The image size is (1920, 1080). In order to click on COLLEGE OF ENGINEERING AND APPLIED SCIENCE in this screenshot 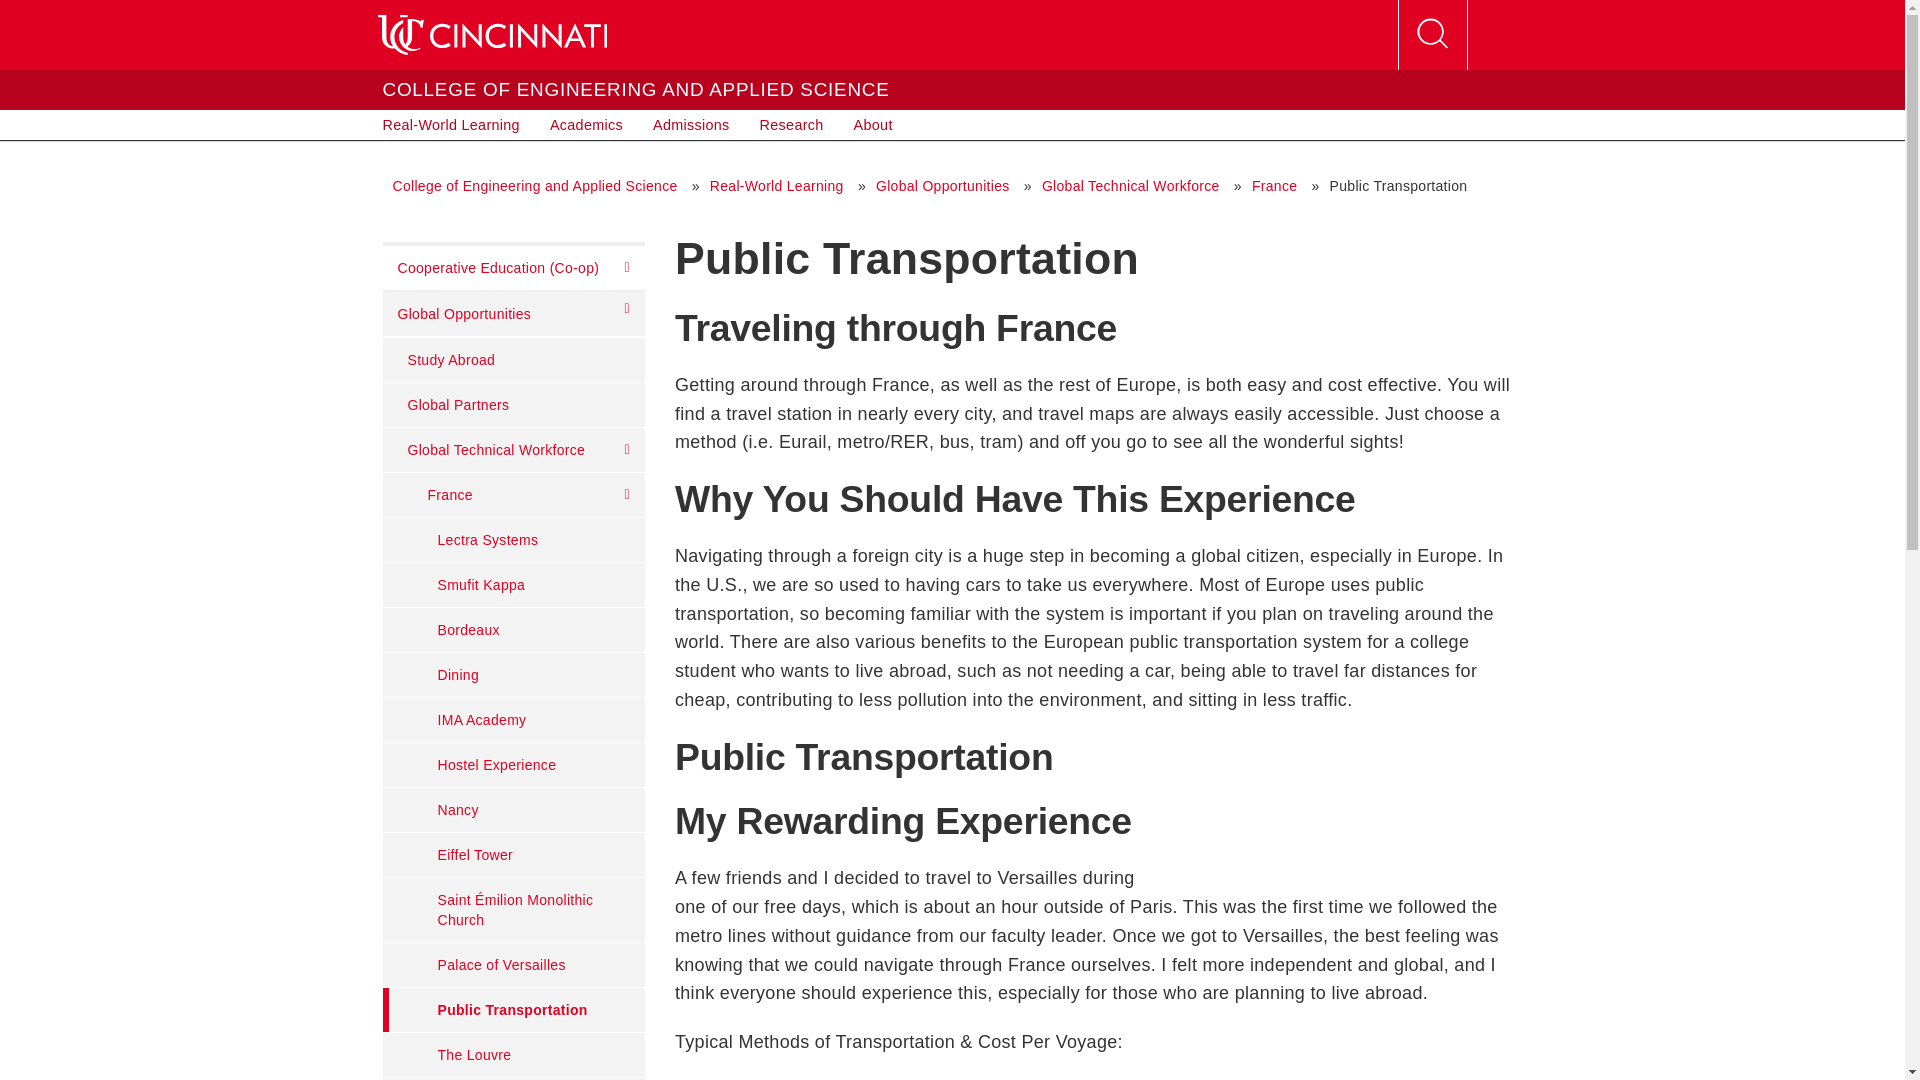, I will do `click(635, 89)`.